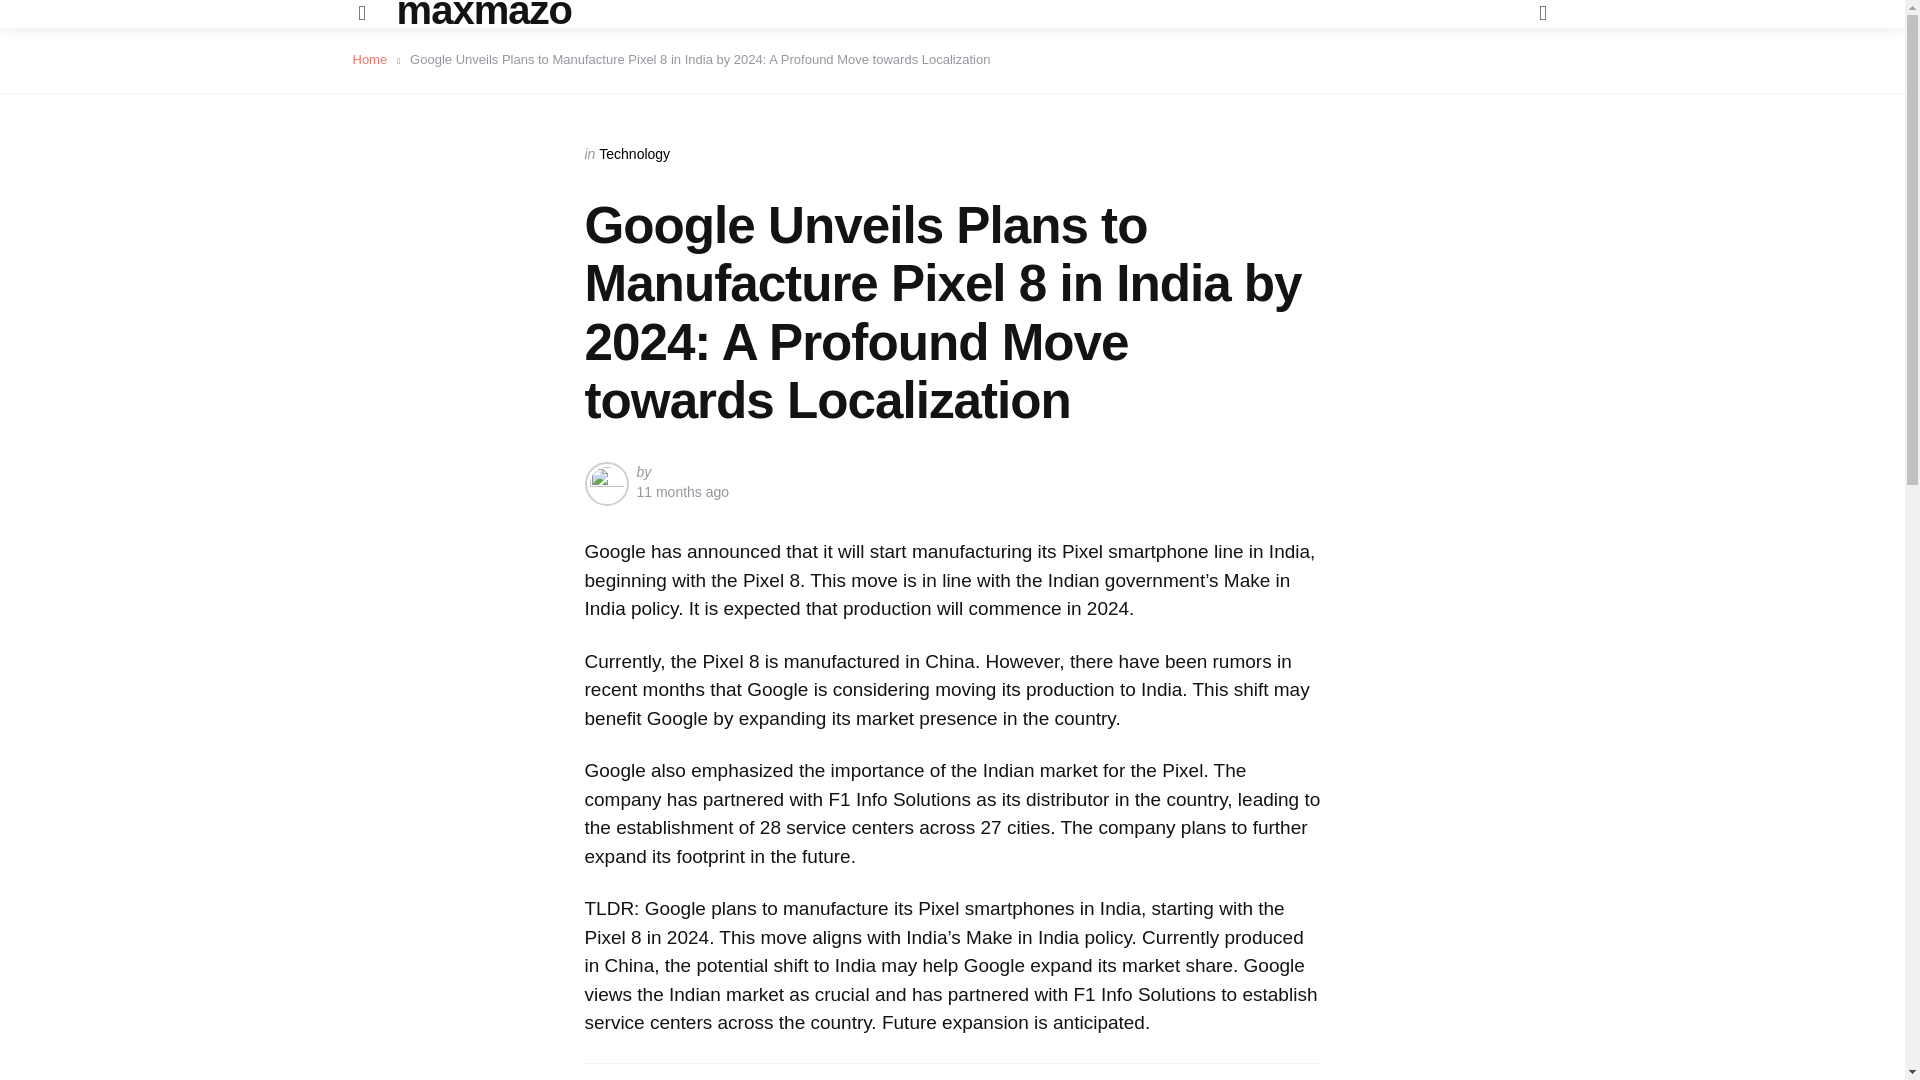 The height and width of the screenshot is (1080, 1920). I want to click on Home, so click(375, 58).